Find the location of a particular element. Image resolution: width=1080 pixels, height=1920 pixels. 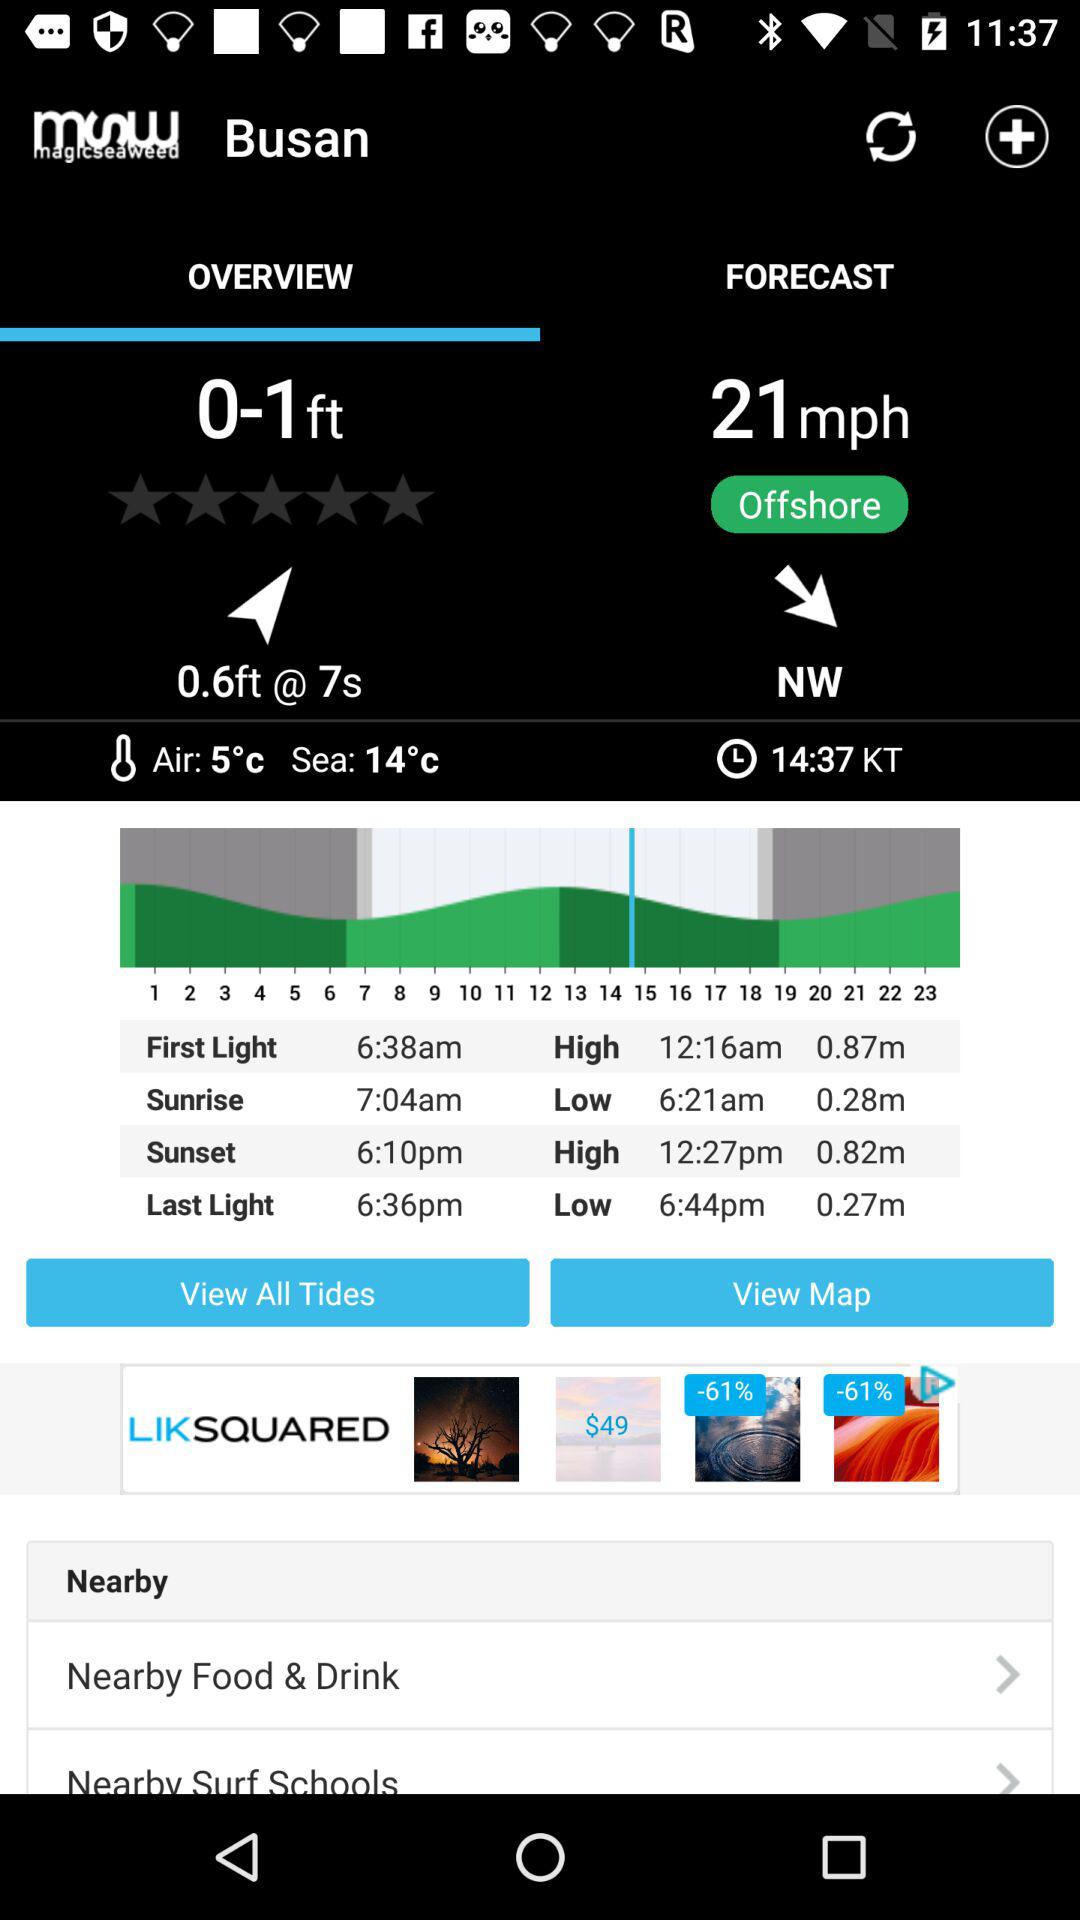

turn off icon above the low item is located at coordinates (540, 1046).